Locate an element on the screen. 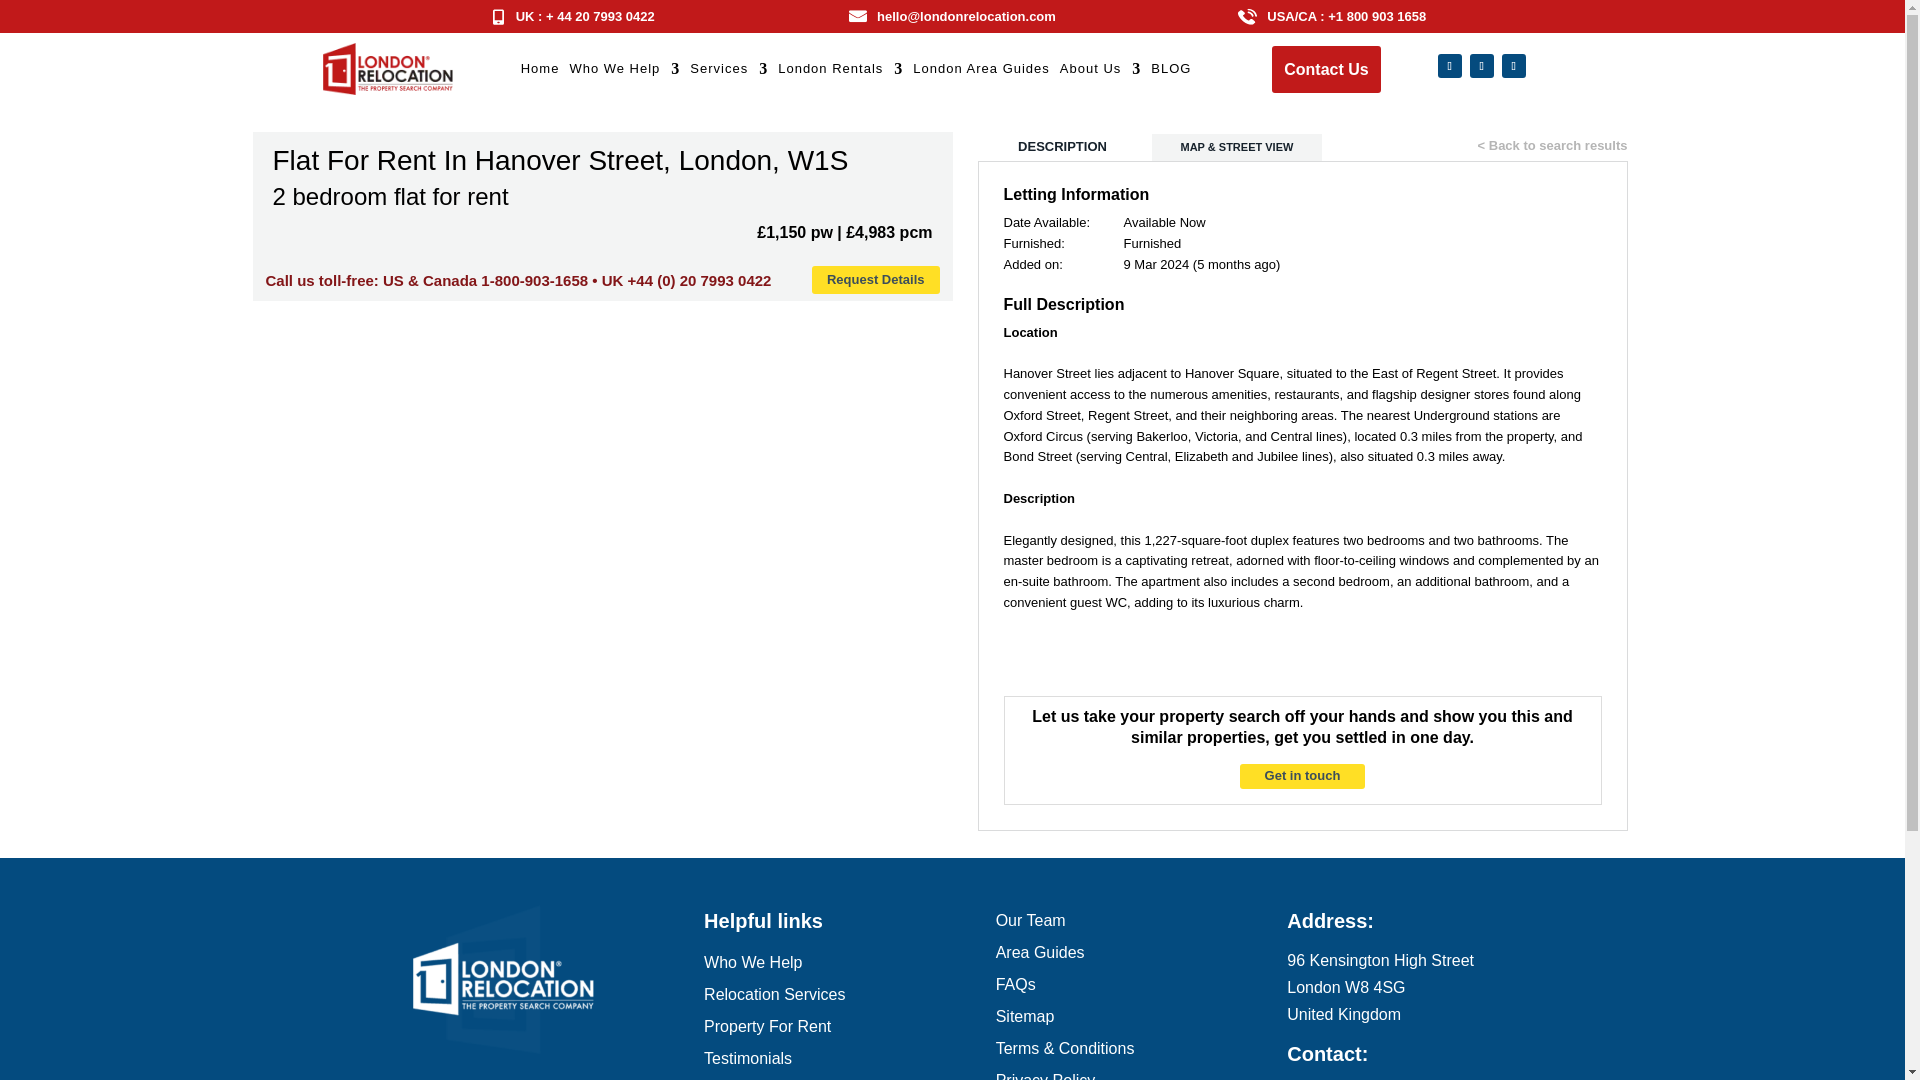 Image resolution: width=1920 pixels, height=1080 pixels. Who We Help is located at coordinates (624, 72).